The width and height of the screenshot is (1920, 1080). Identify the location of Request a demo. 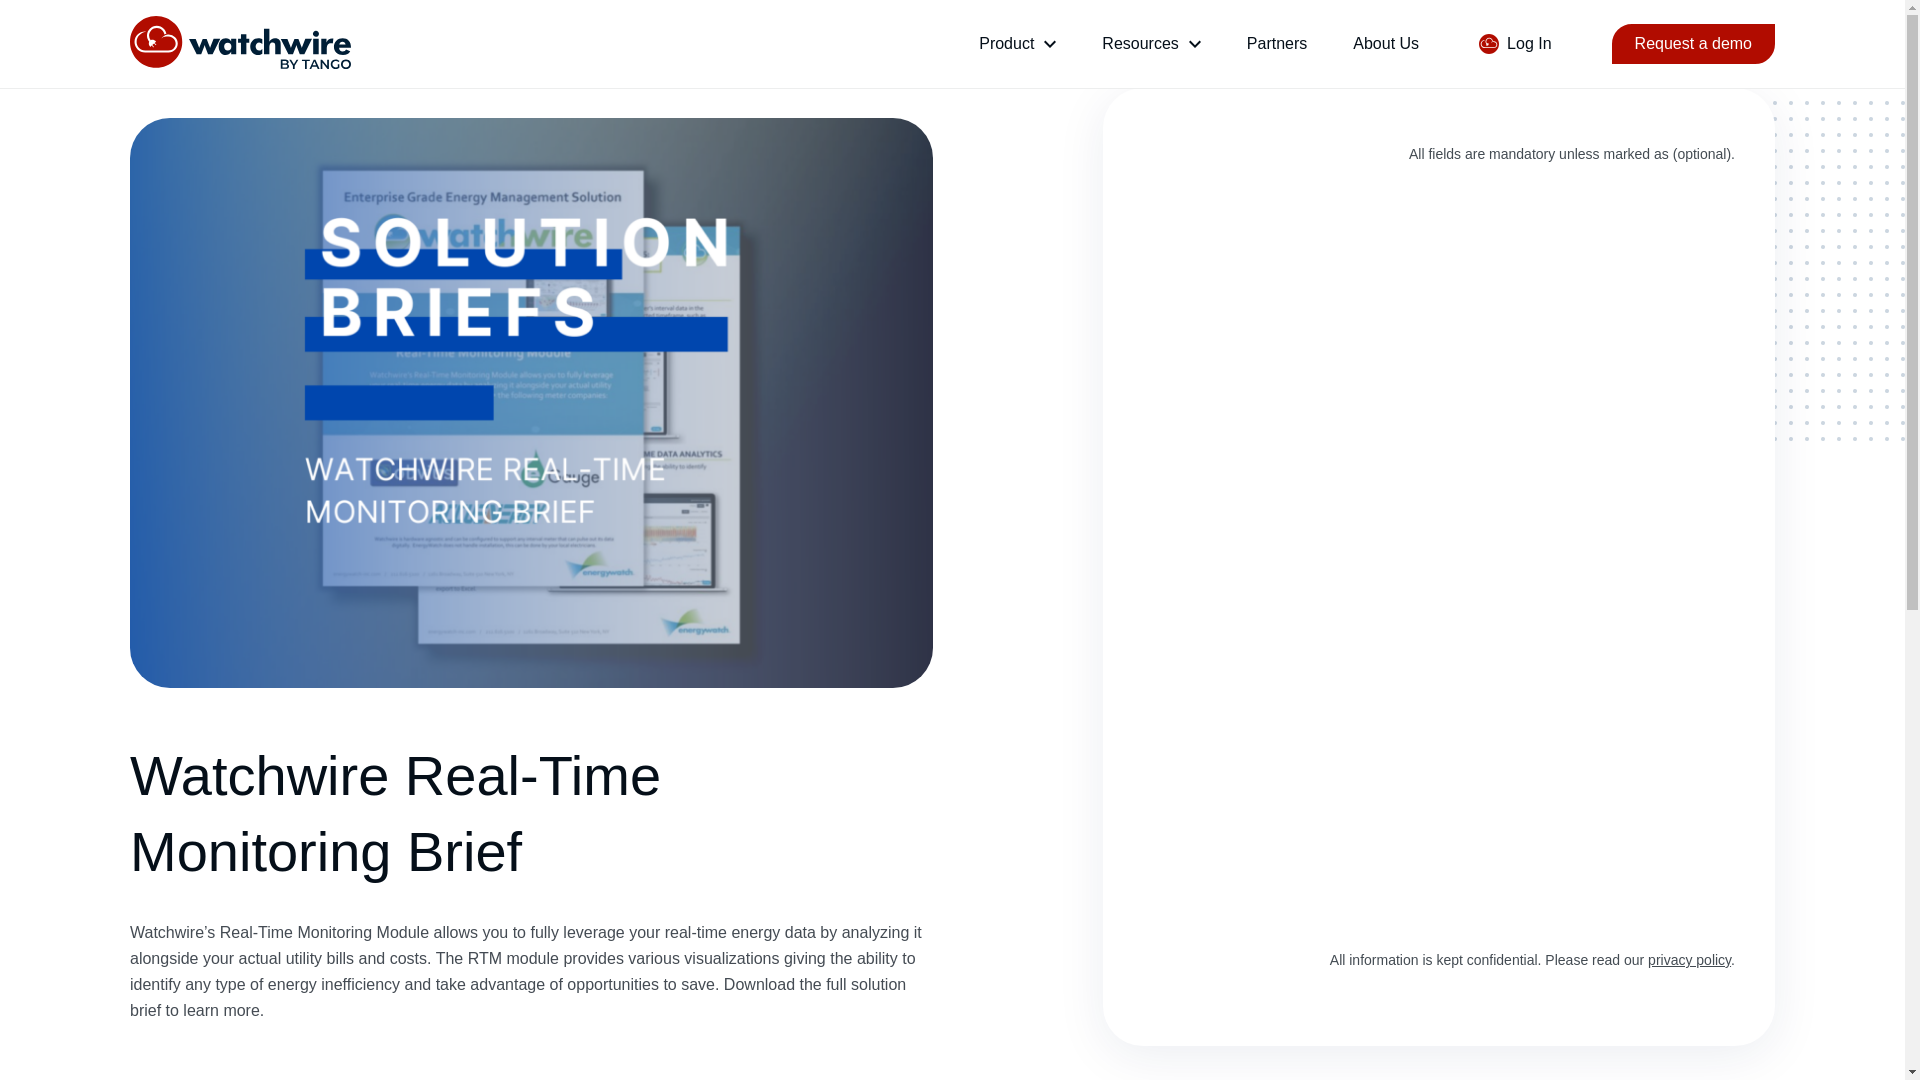
(1693, 43).